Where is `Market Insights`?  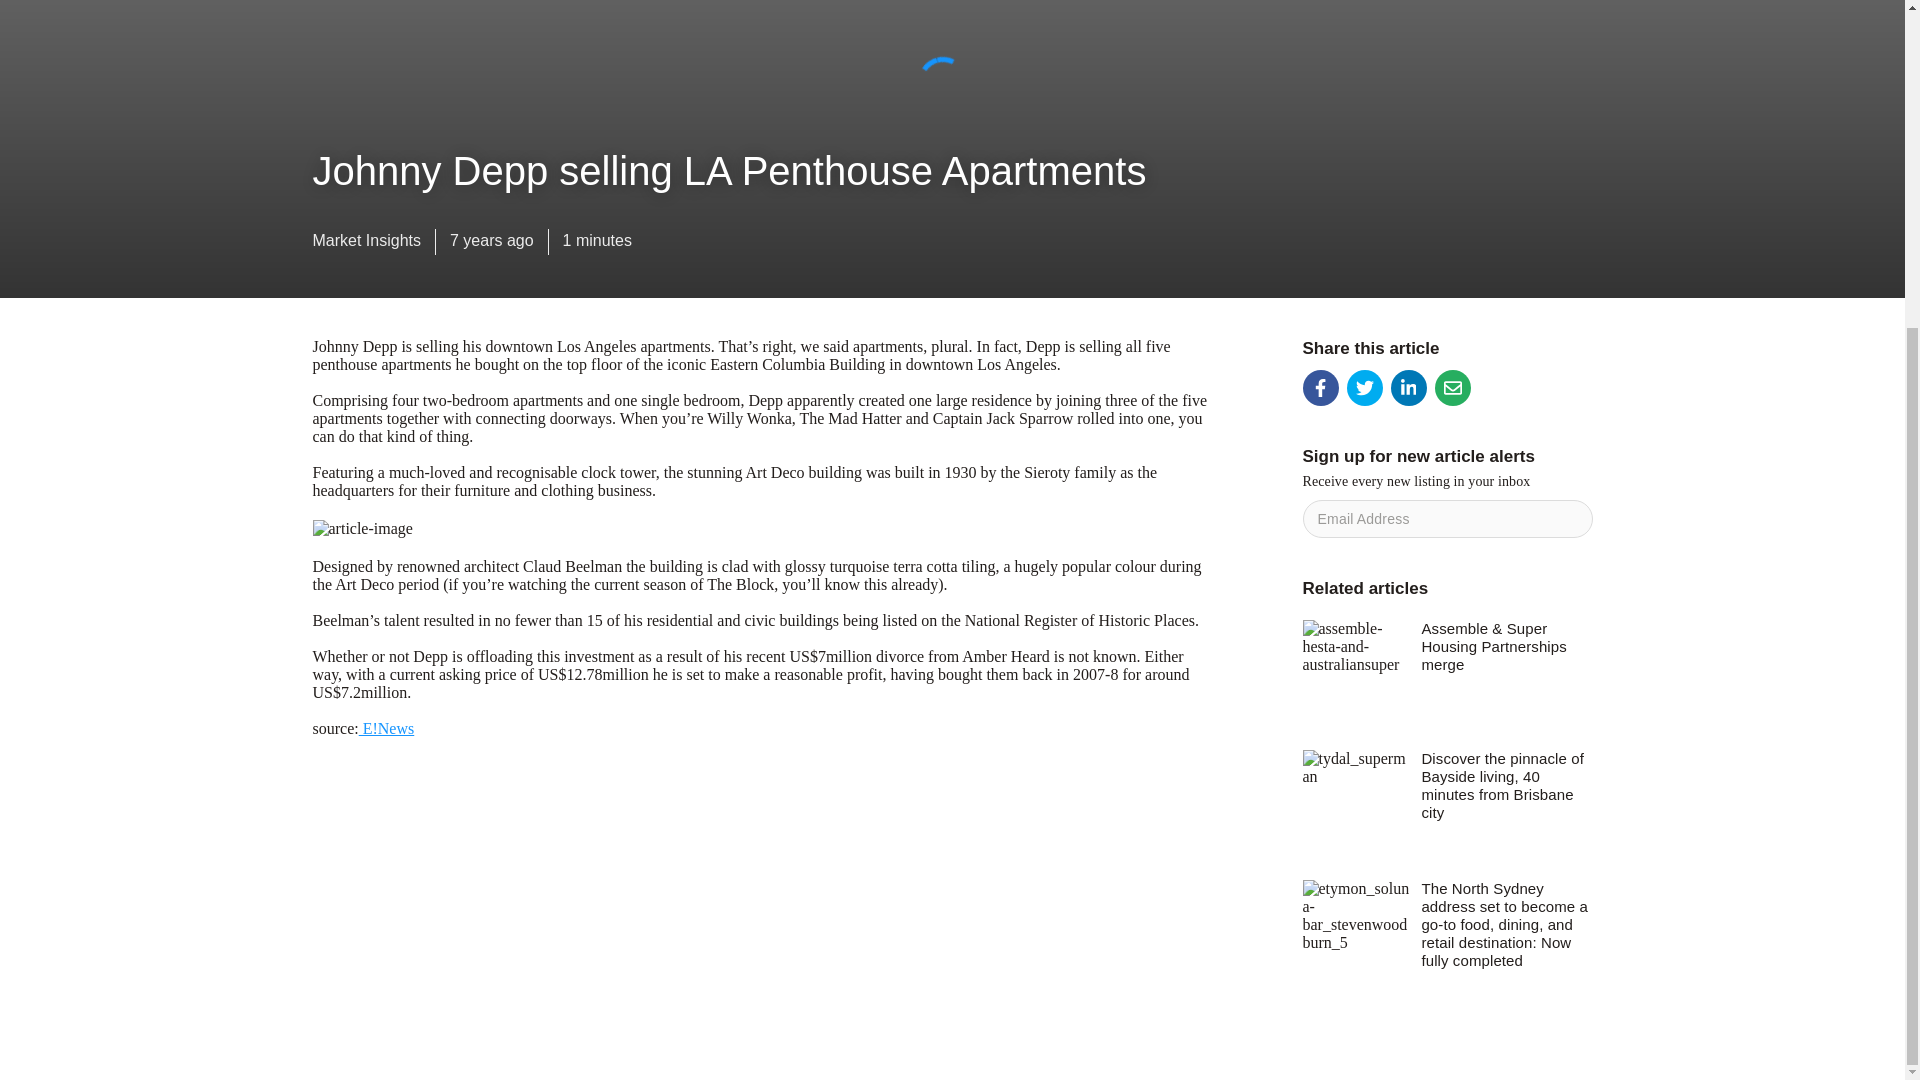 Market Insights is located at coordinates (366, 245).